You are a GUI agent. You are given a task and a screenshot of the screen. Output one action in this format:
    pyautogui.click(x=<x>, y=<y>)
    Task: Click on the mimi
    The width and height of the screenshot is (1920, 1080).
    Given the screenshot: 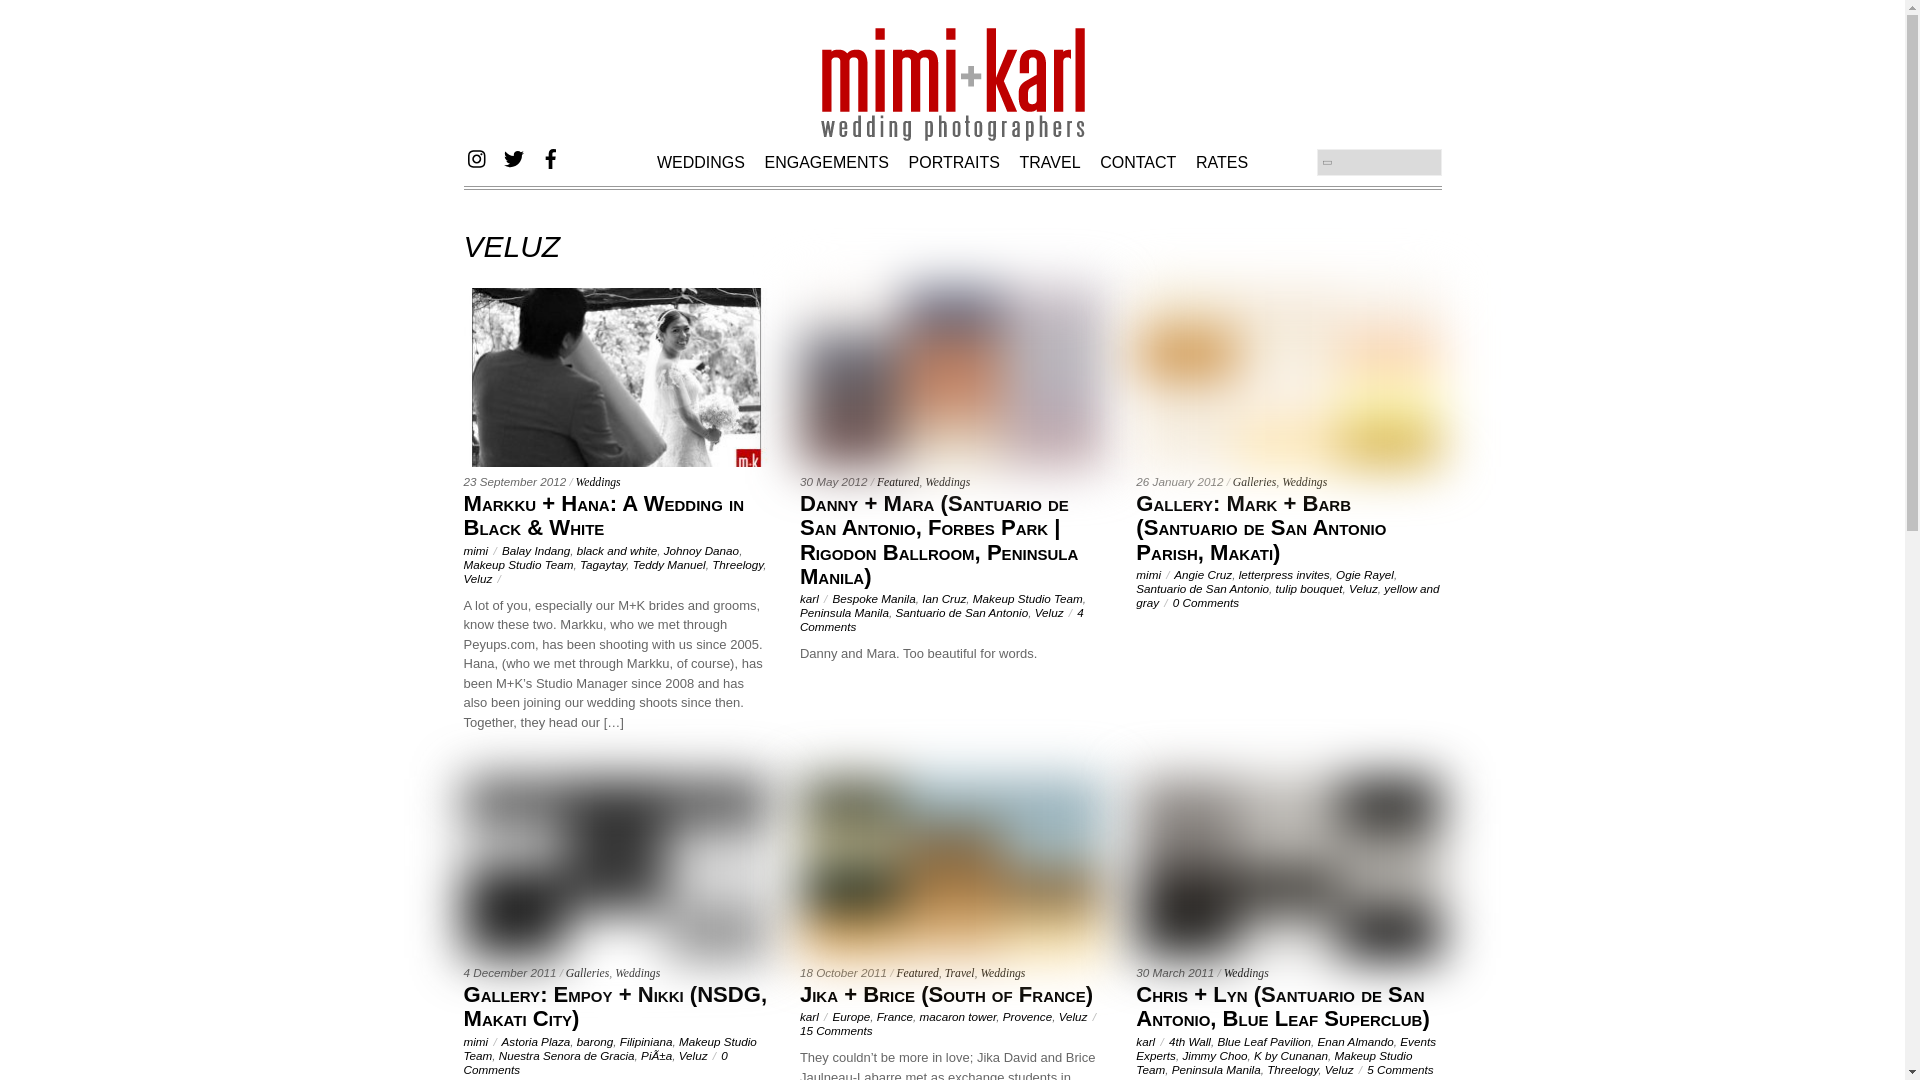 What is the action you would take?
    pyautogui.click(x=1148, y=574)
    